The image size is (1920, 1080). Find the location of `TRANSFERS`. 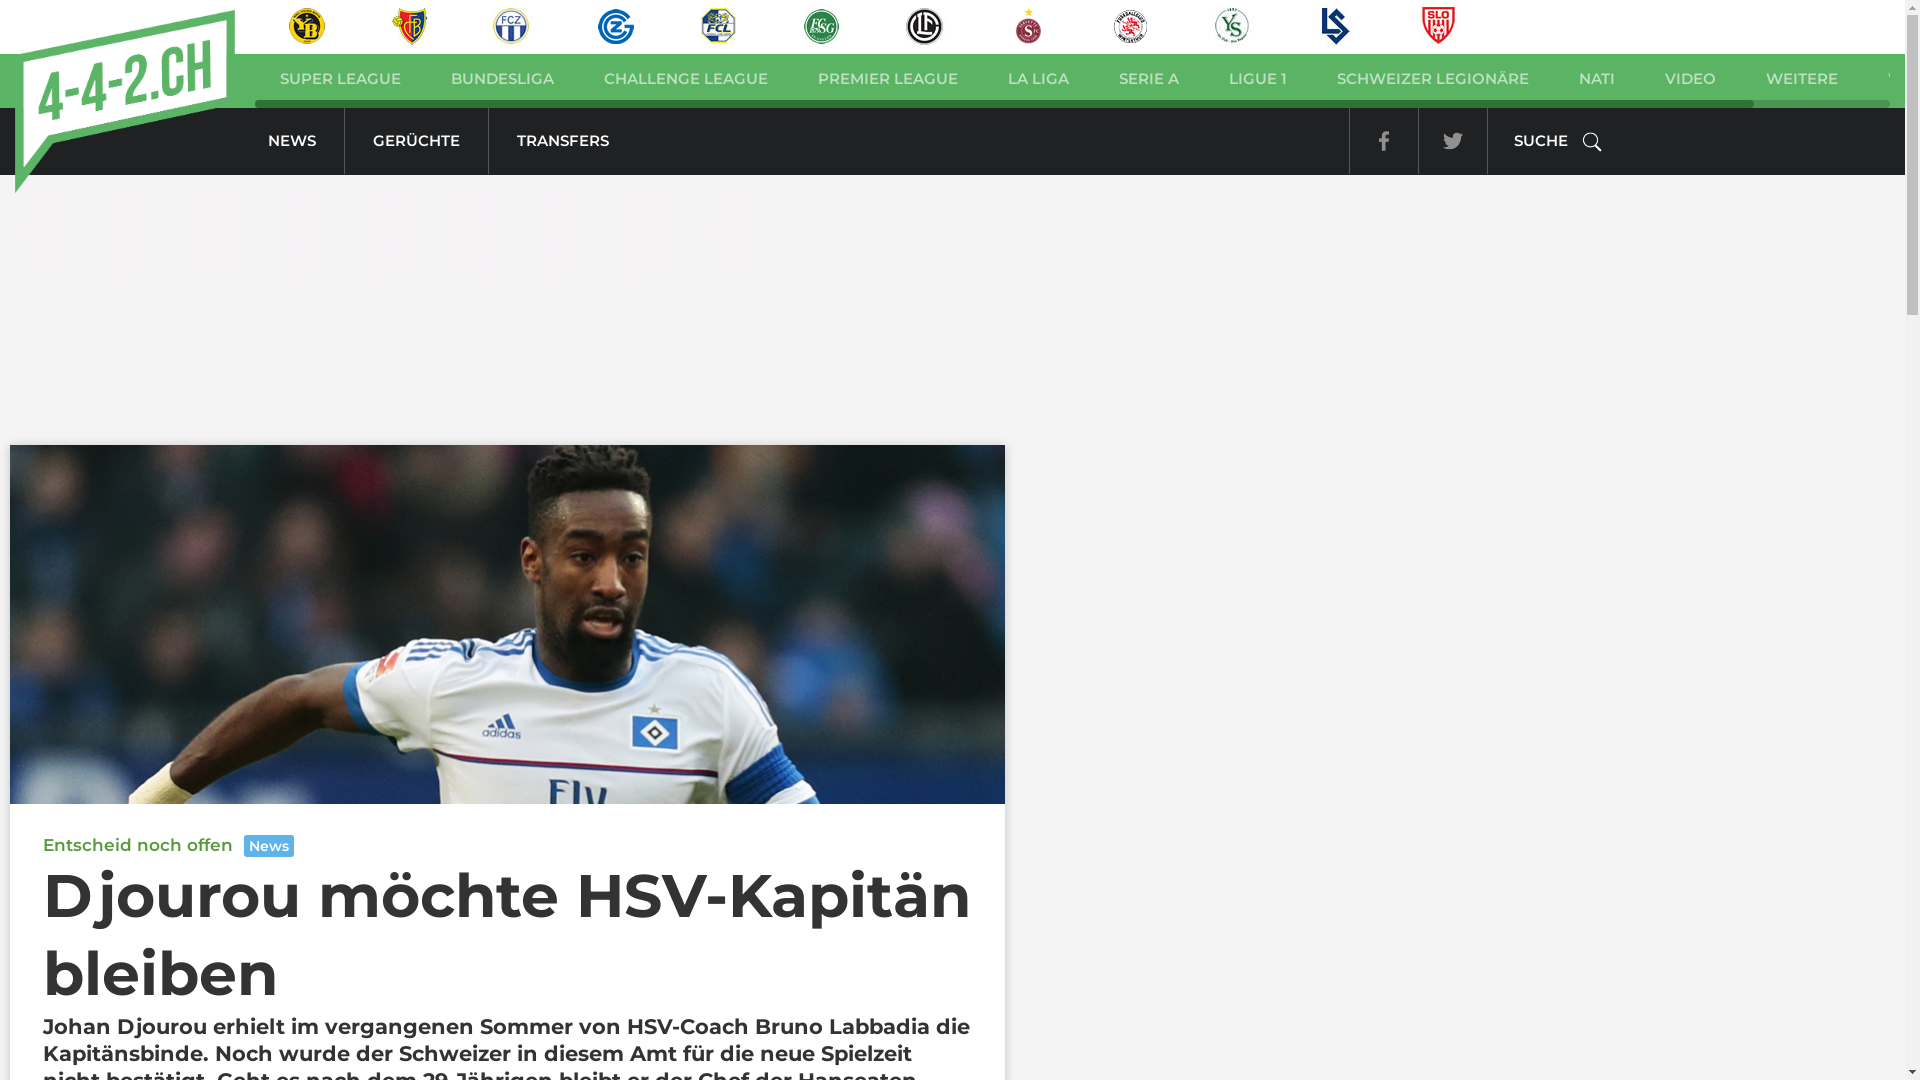

TRANSFERS is located at coordinates (563, 142).